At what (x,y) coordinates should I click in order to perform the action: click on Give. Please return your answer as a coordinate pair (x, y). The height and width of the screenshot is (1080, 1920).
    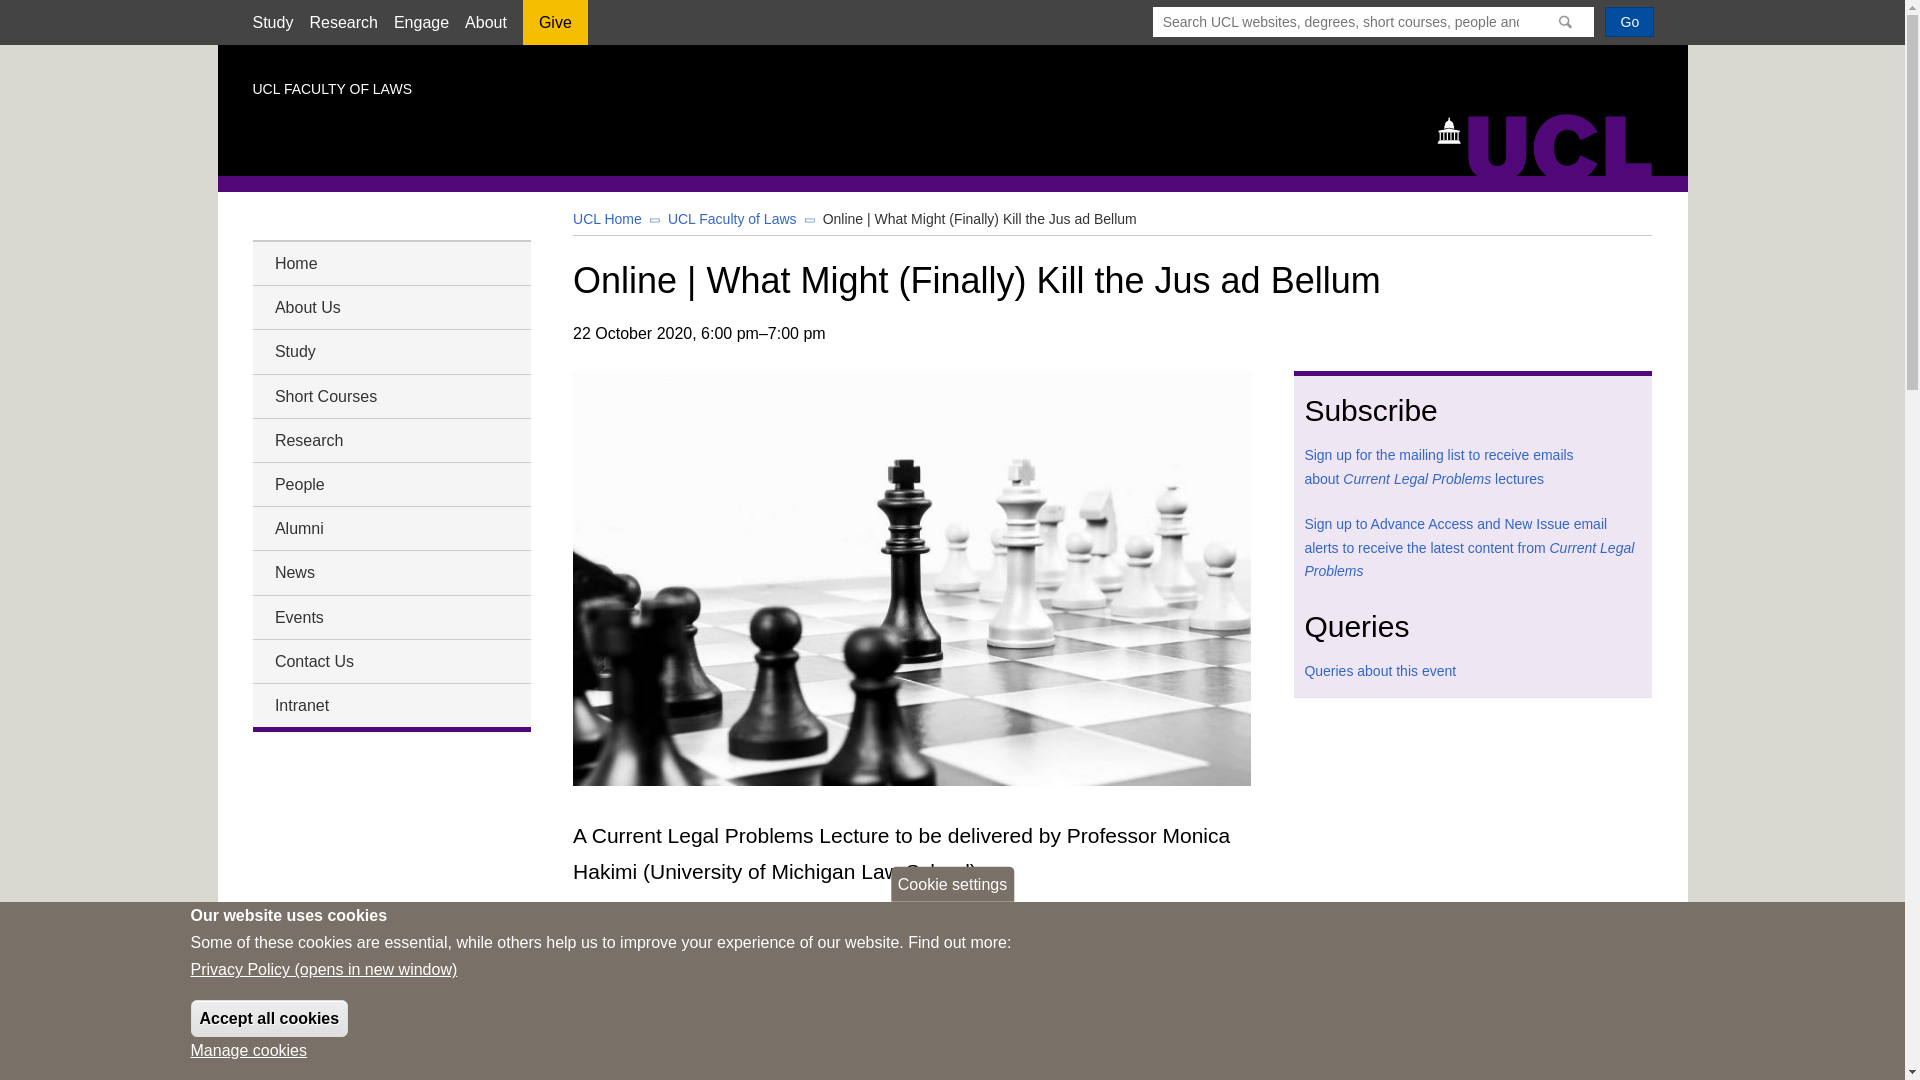
    Looking at the image, I should click on (554, 29).